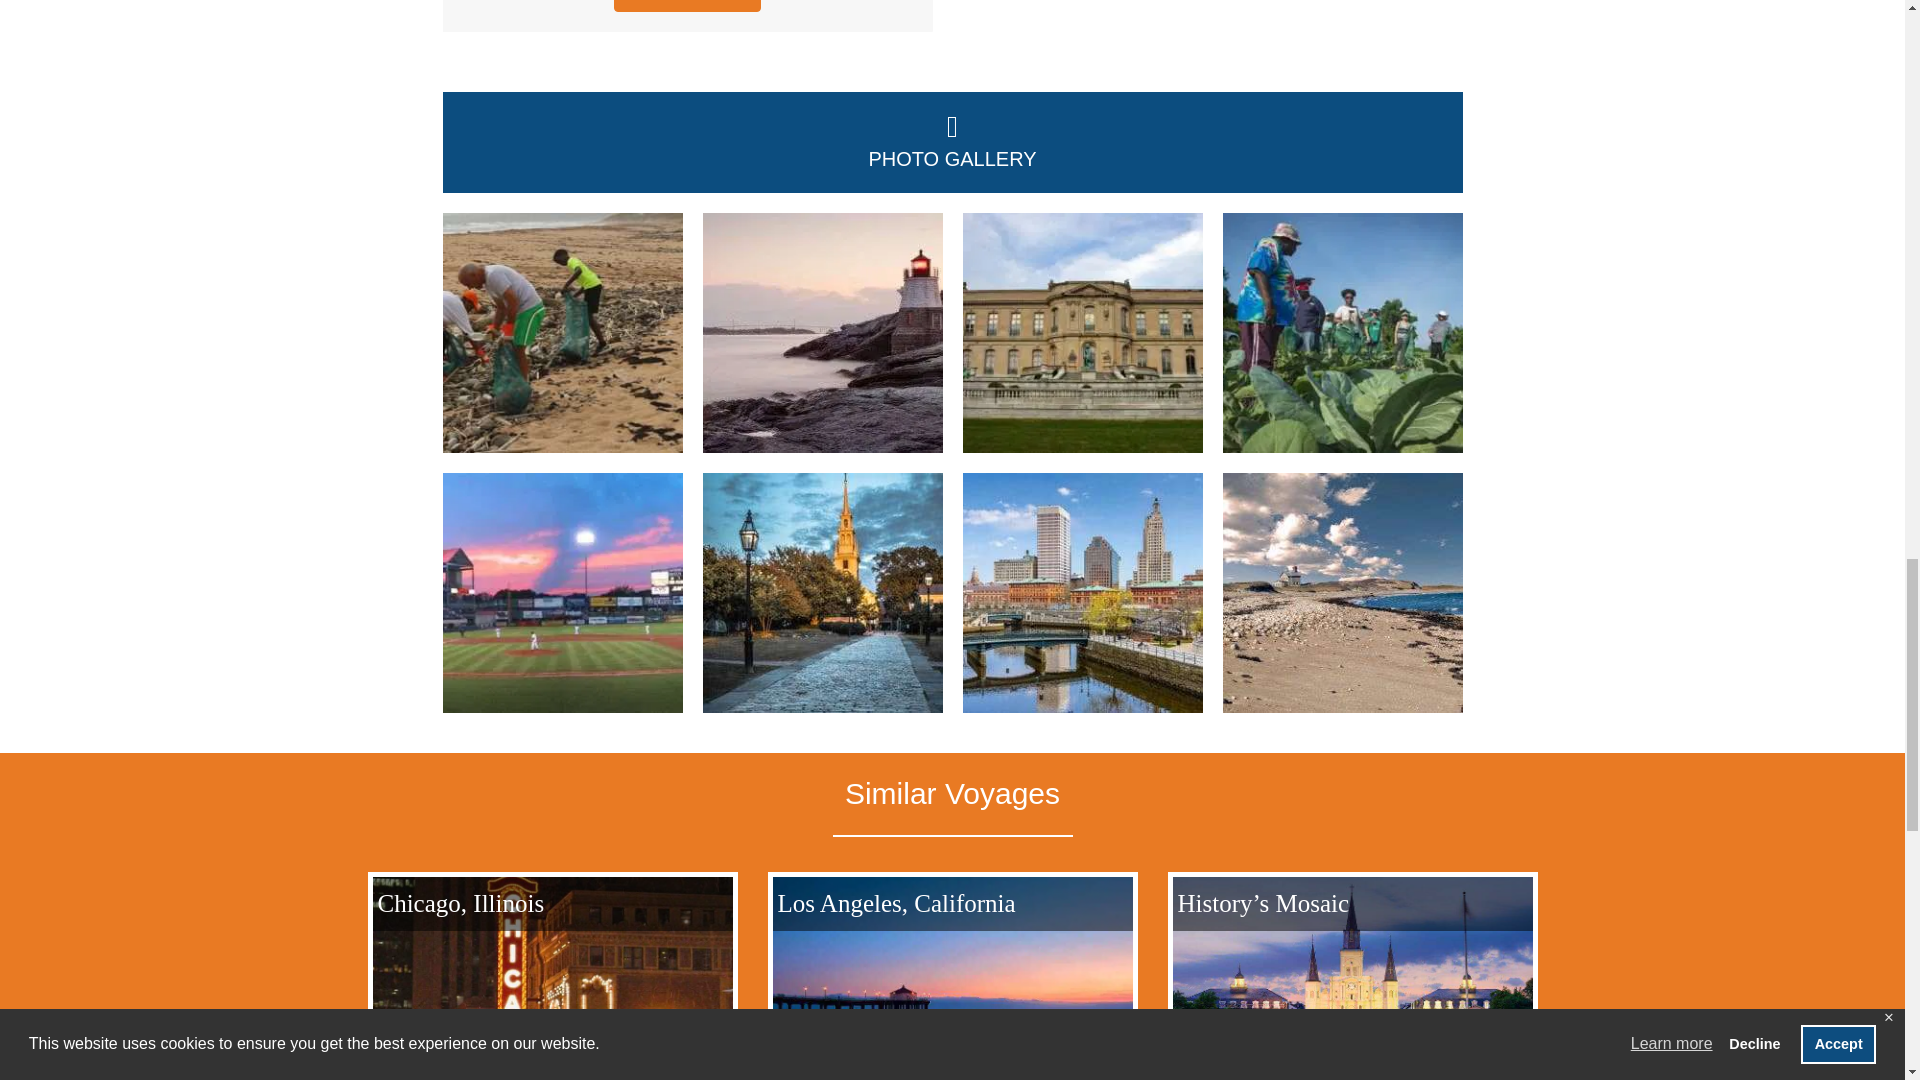  I want to click on Newport Rhode Island city street, so click(822, 592).